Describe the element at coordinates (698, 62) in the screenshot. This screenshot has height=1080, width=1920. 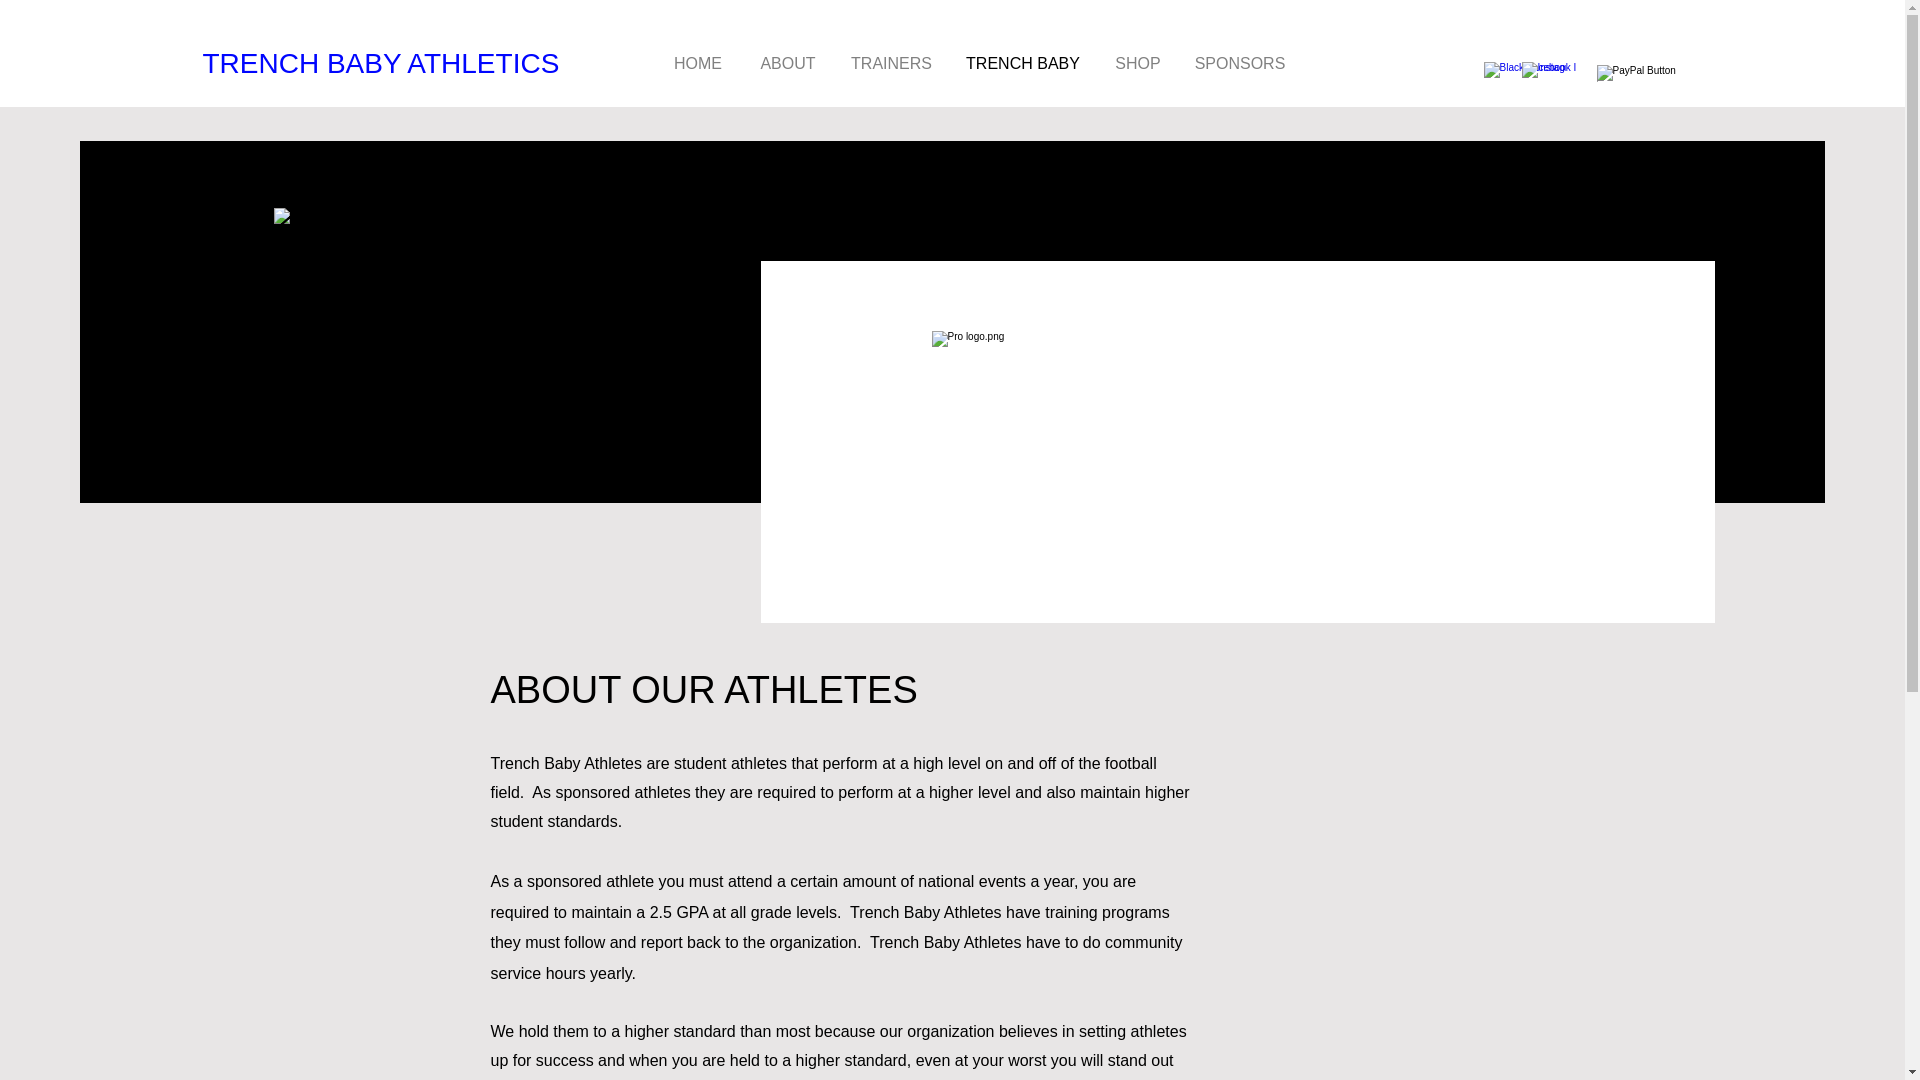
I see `HOME` at that location.